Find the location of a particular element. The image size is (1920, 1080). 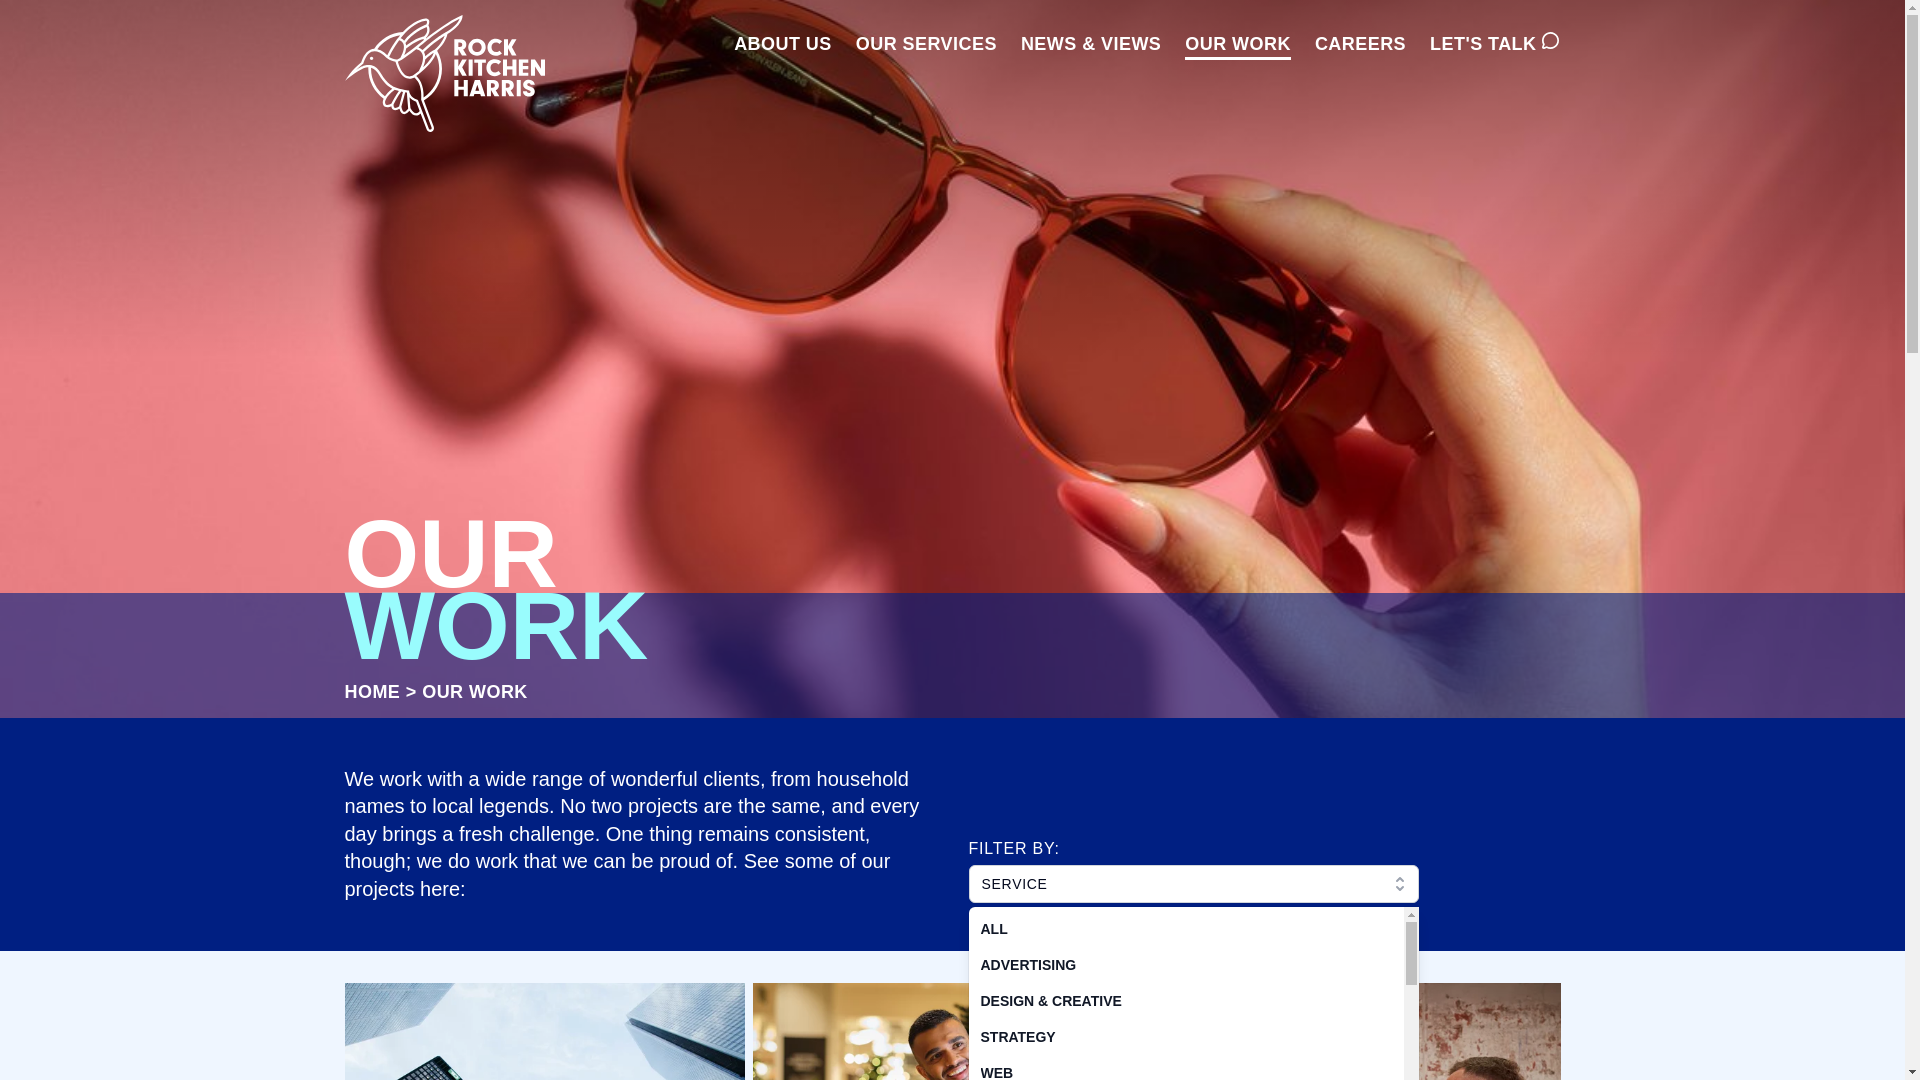

ADVERTISING is located at coordinates (1185, 964).